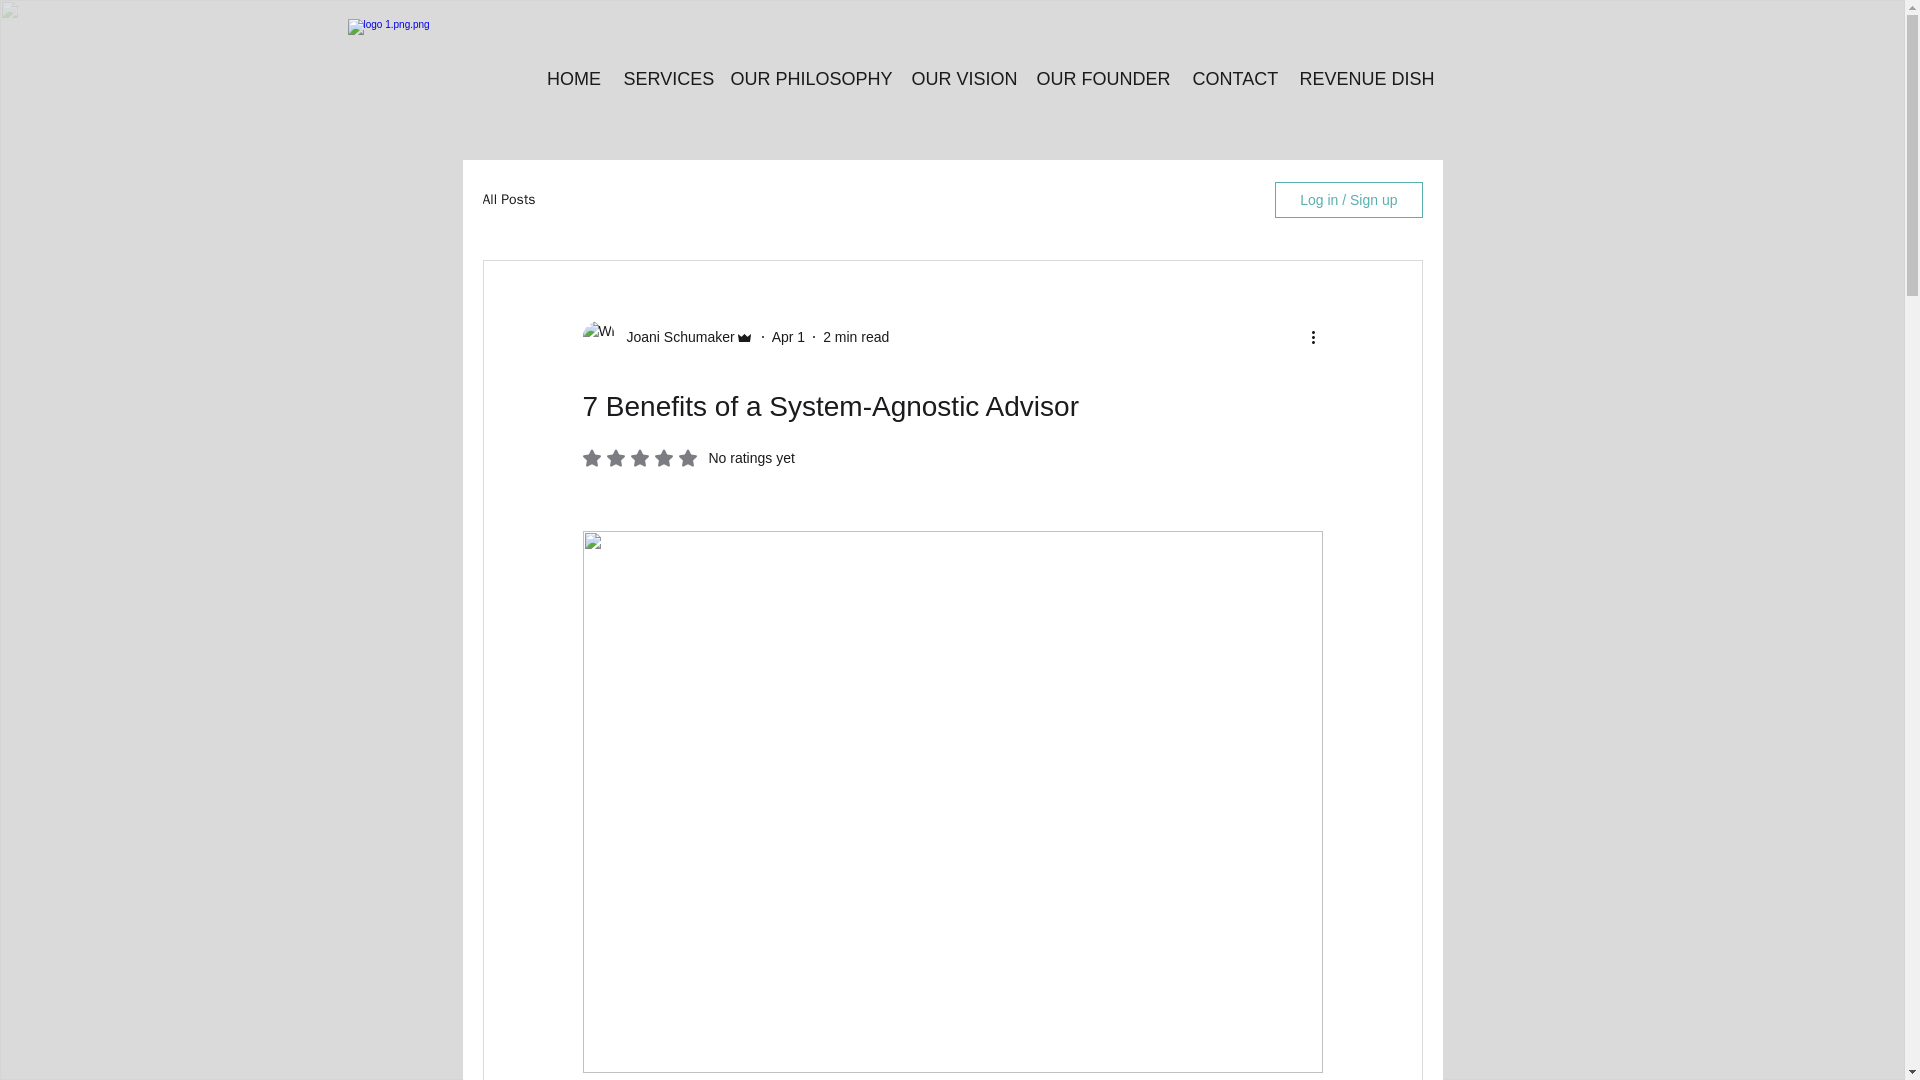  Describe the element at coordinates (508, 200) in the screenshot. I see `HOME` at that location.